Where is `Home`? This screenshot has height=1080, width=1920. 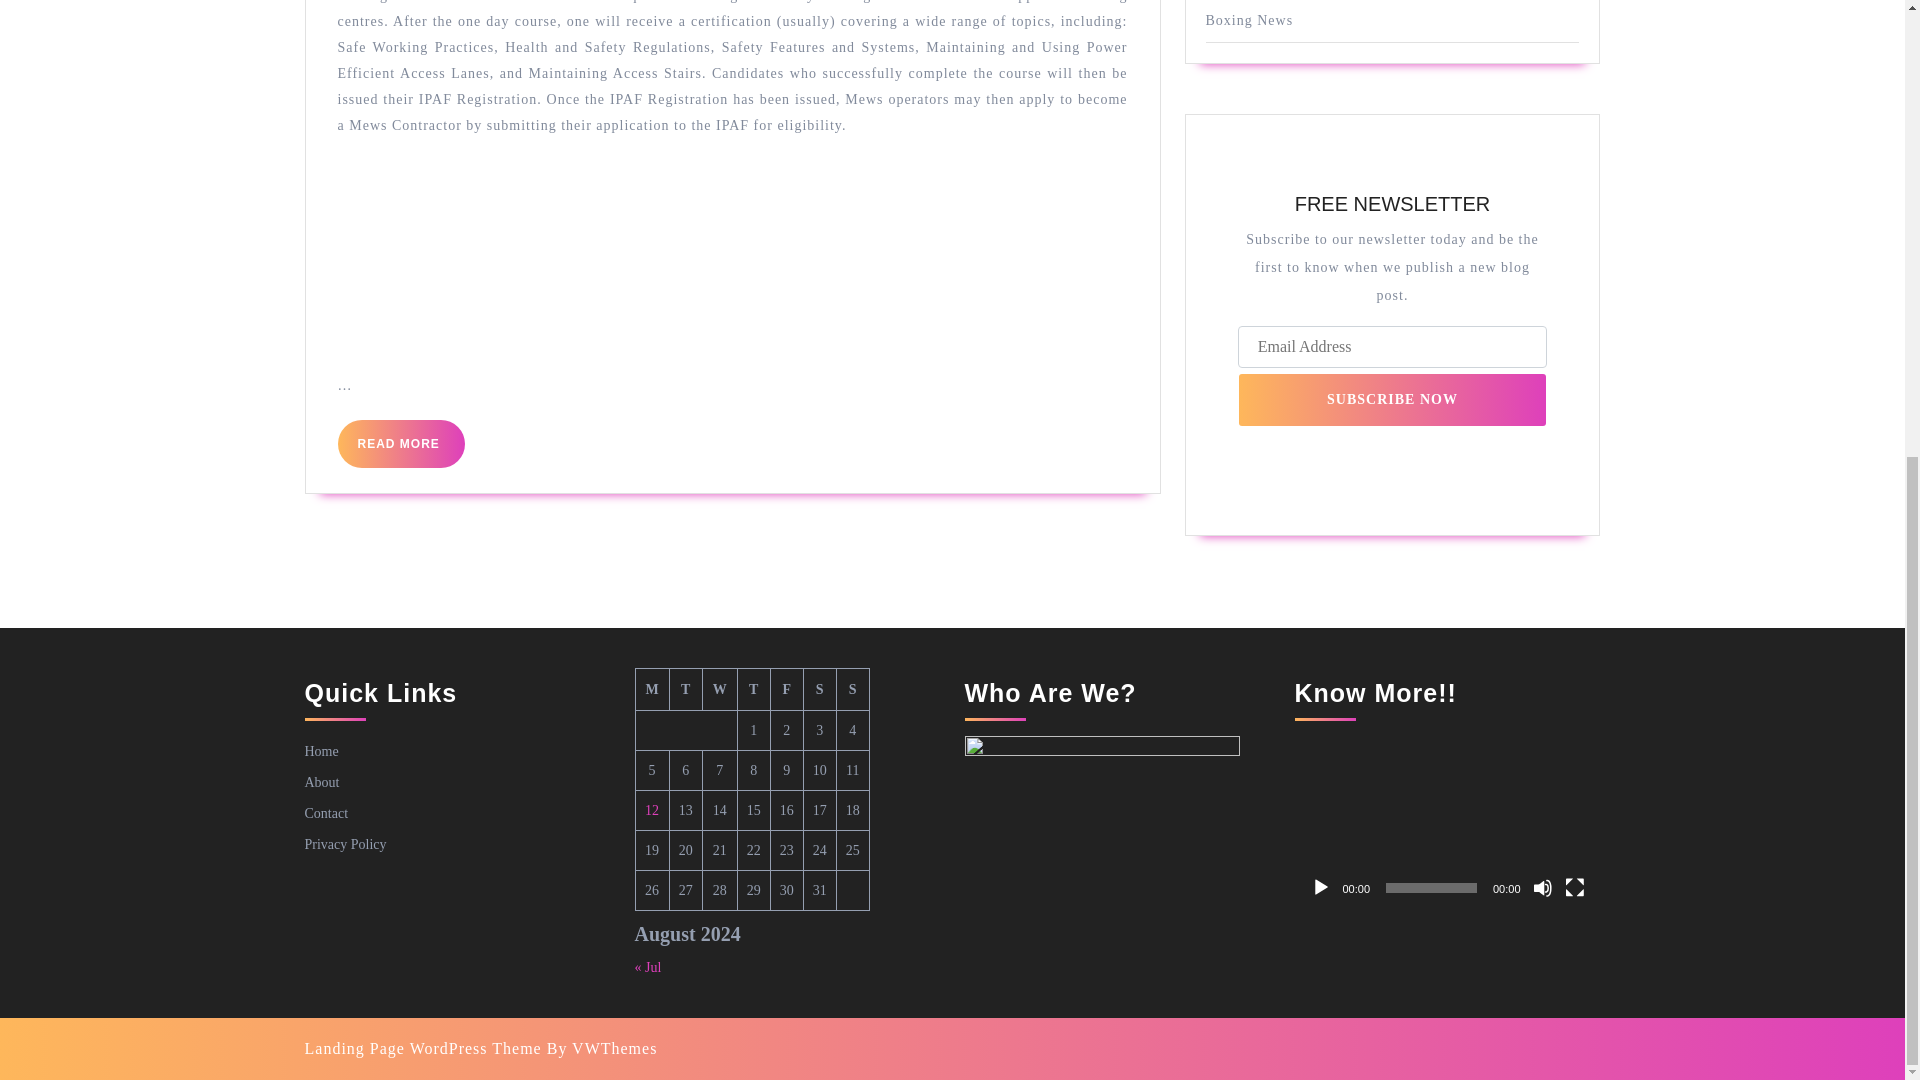
Home is located at coordinates (666, 28).